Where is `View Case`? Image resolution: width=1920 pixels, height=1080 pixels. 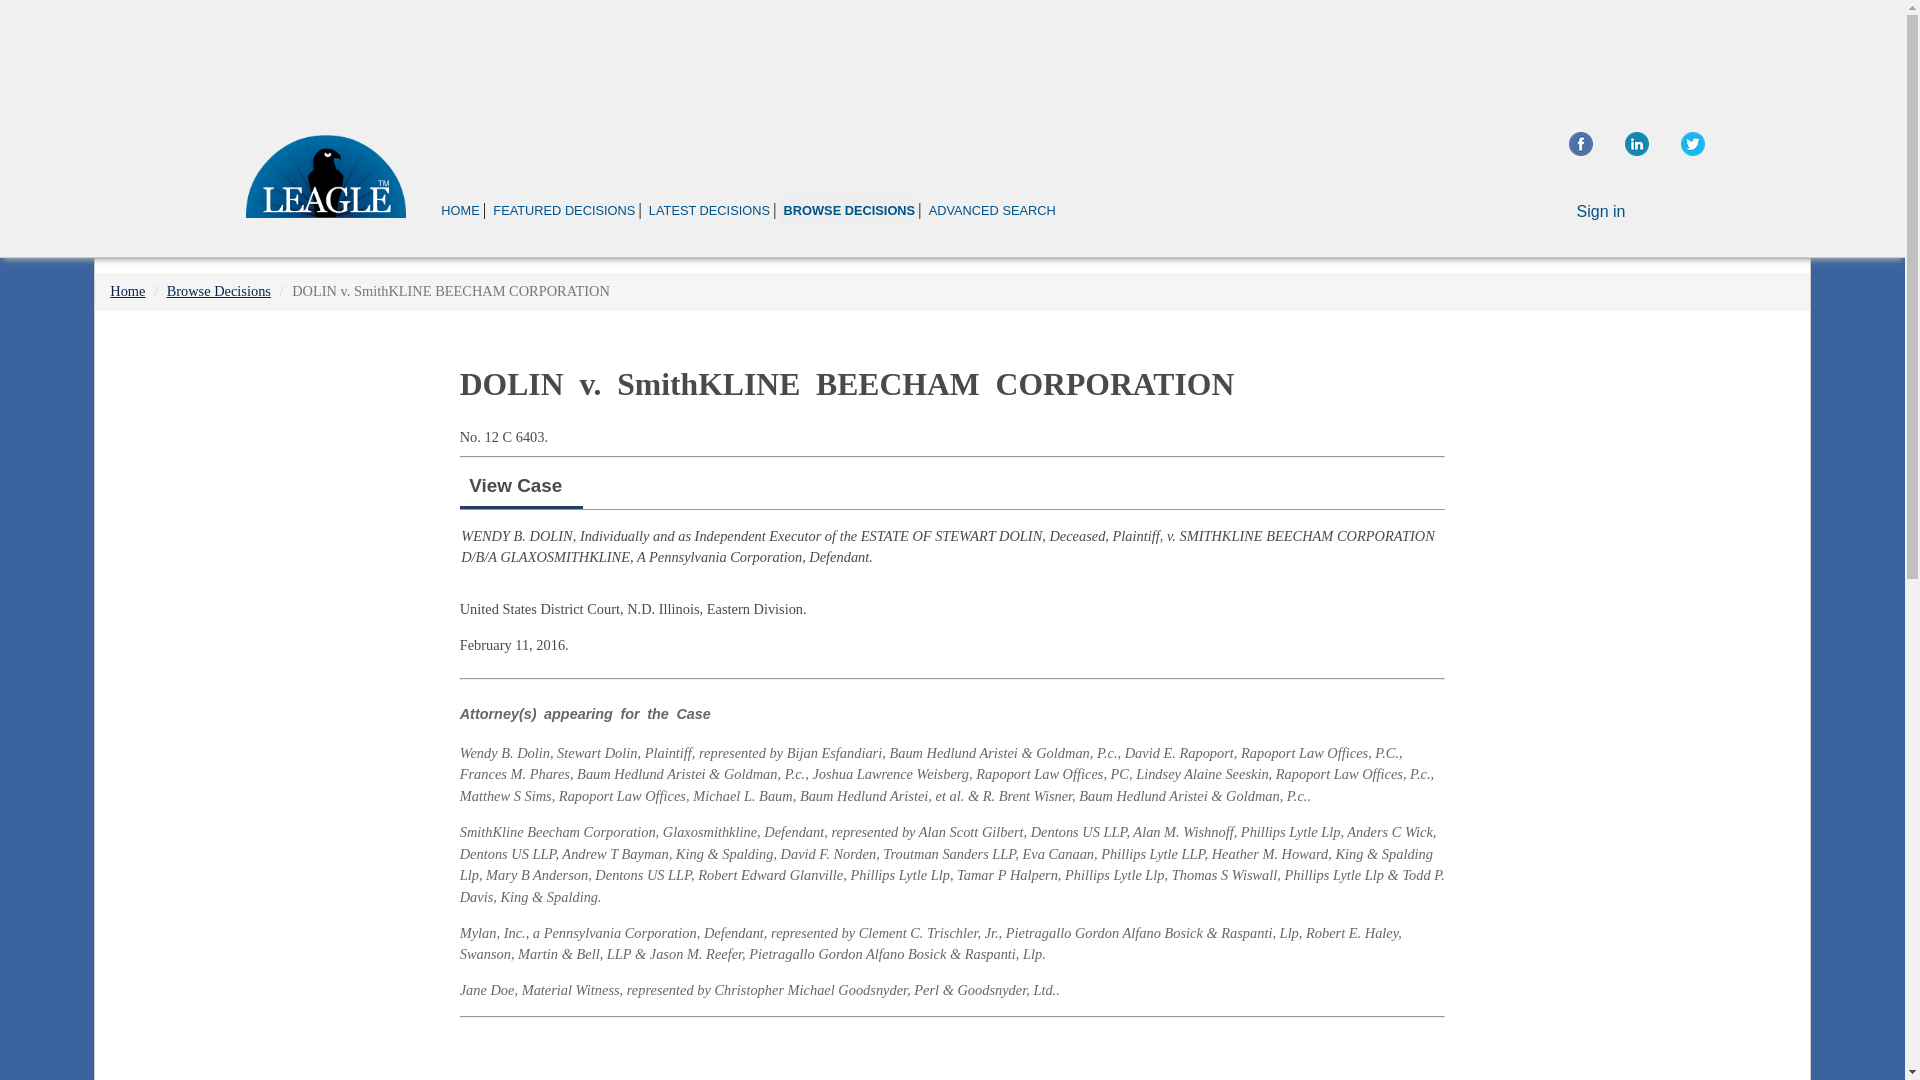
View Case is located at coordinates (515, 485).